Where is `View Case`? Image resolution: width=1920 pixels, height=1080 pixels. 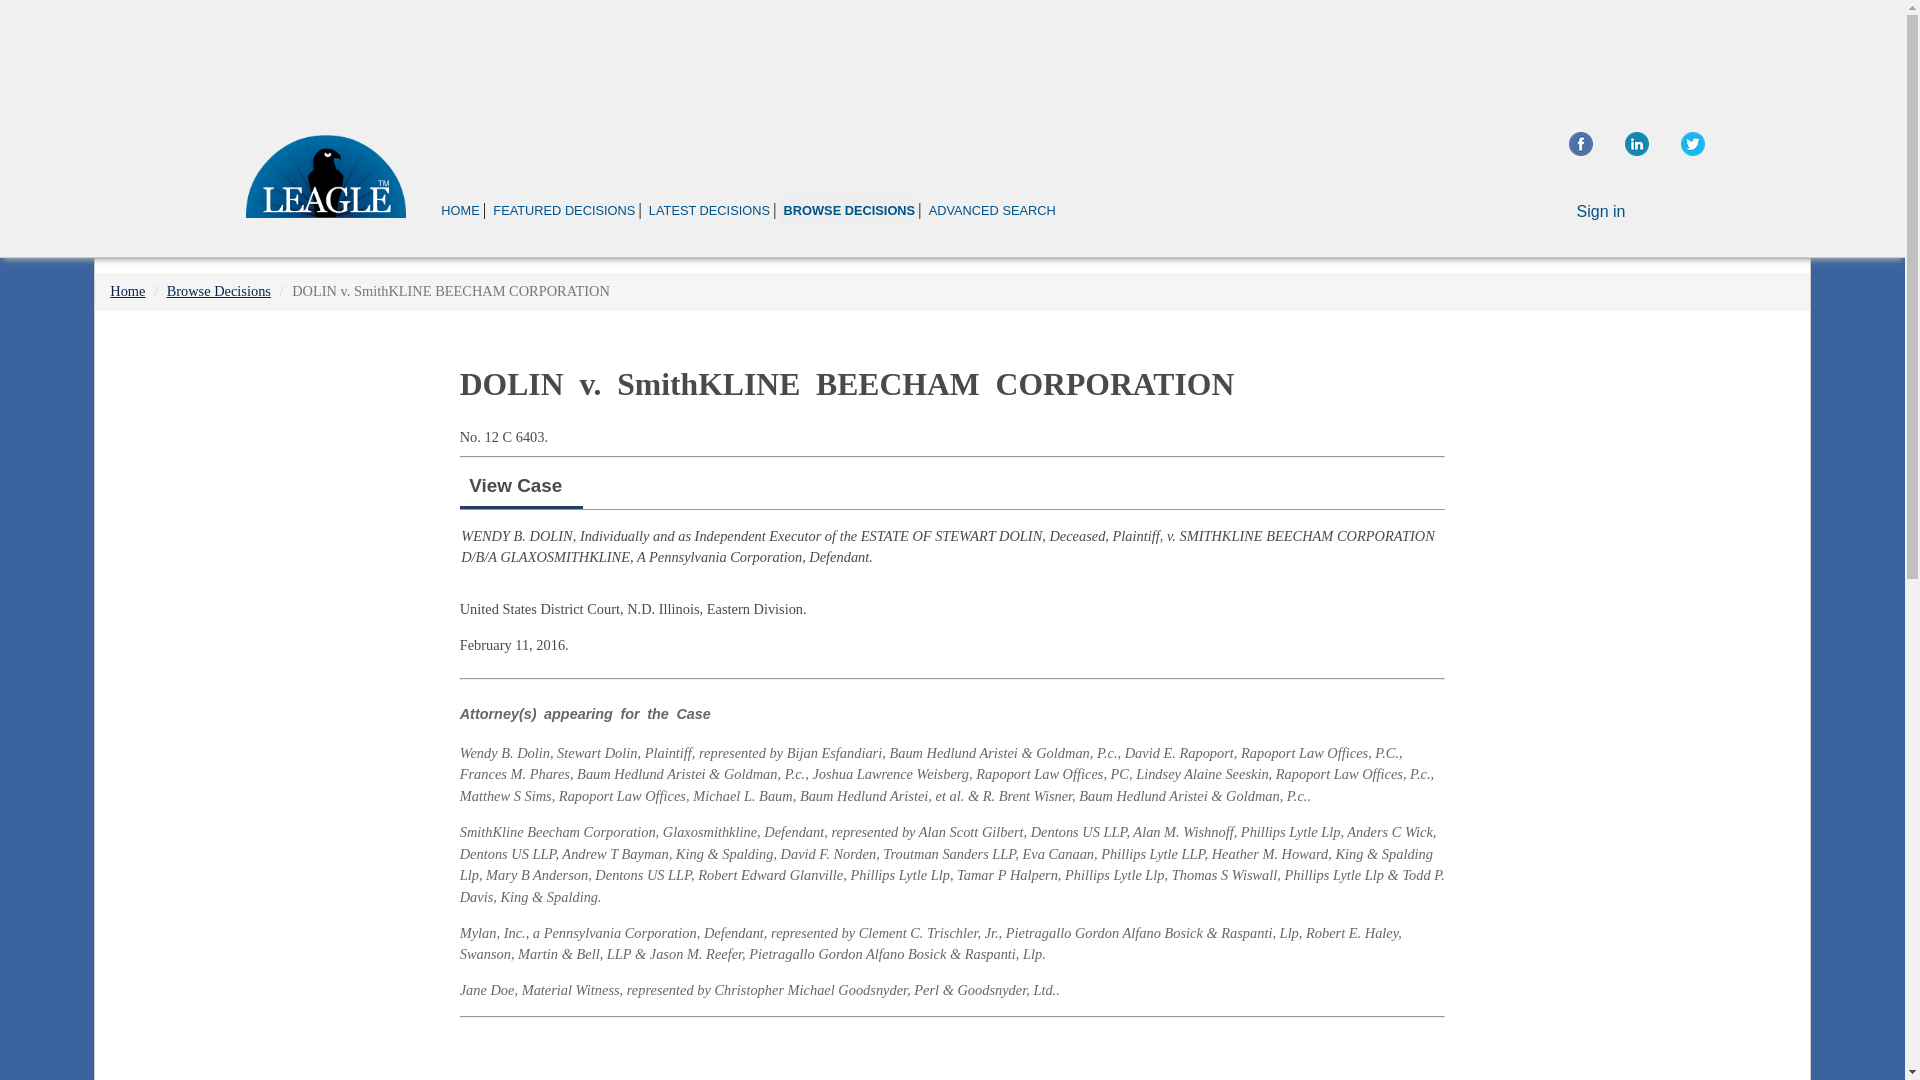
View Case is located at coordinates (515, 485).